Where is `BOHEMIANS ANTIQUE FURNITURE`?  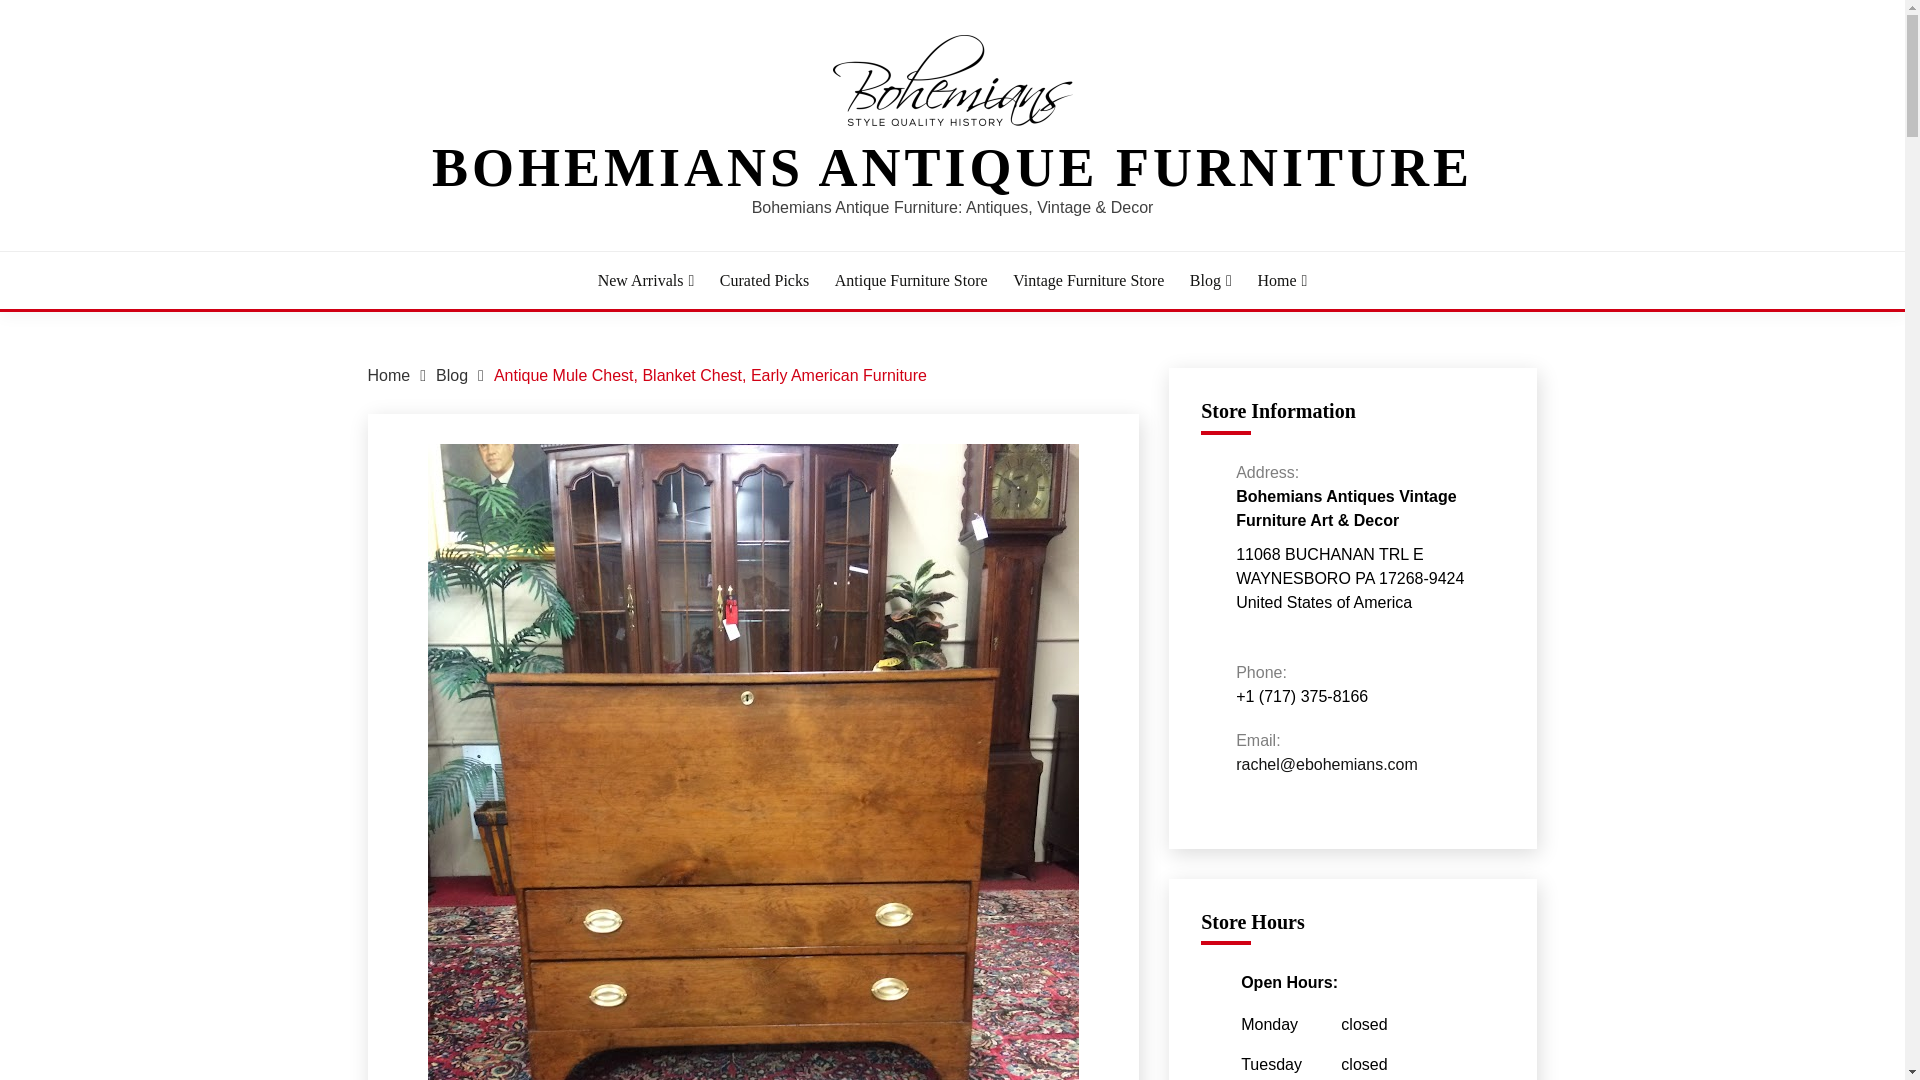
BOHEMIANS ANTIQUE FURNITURE is located at coordinates (952, 168).